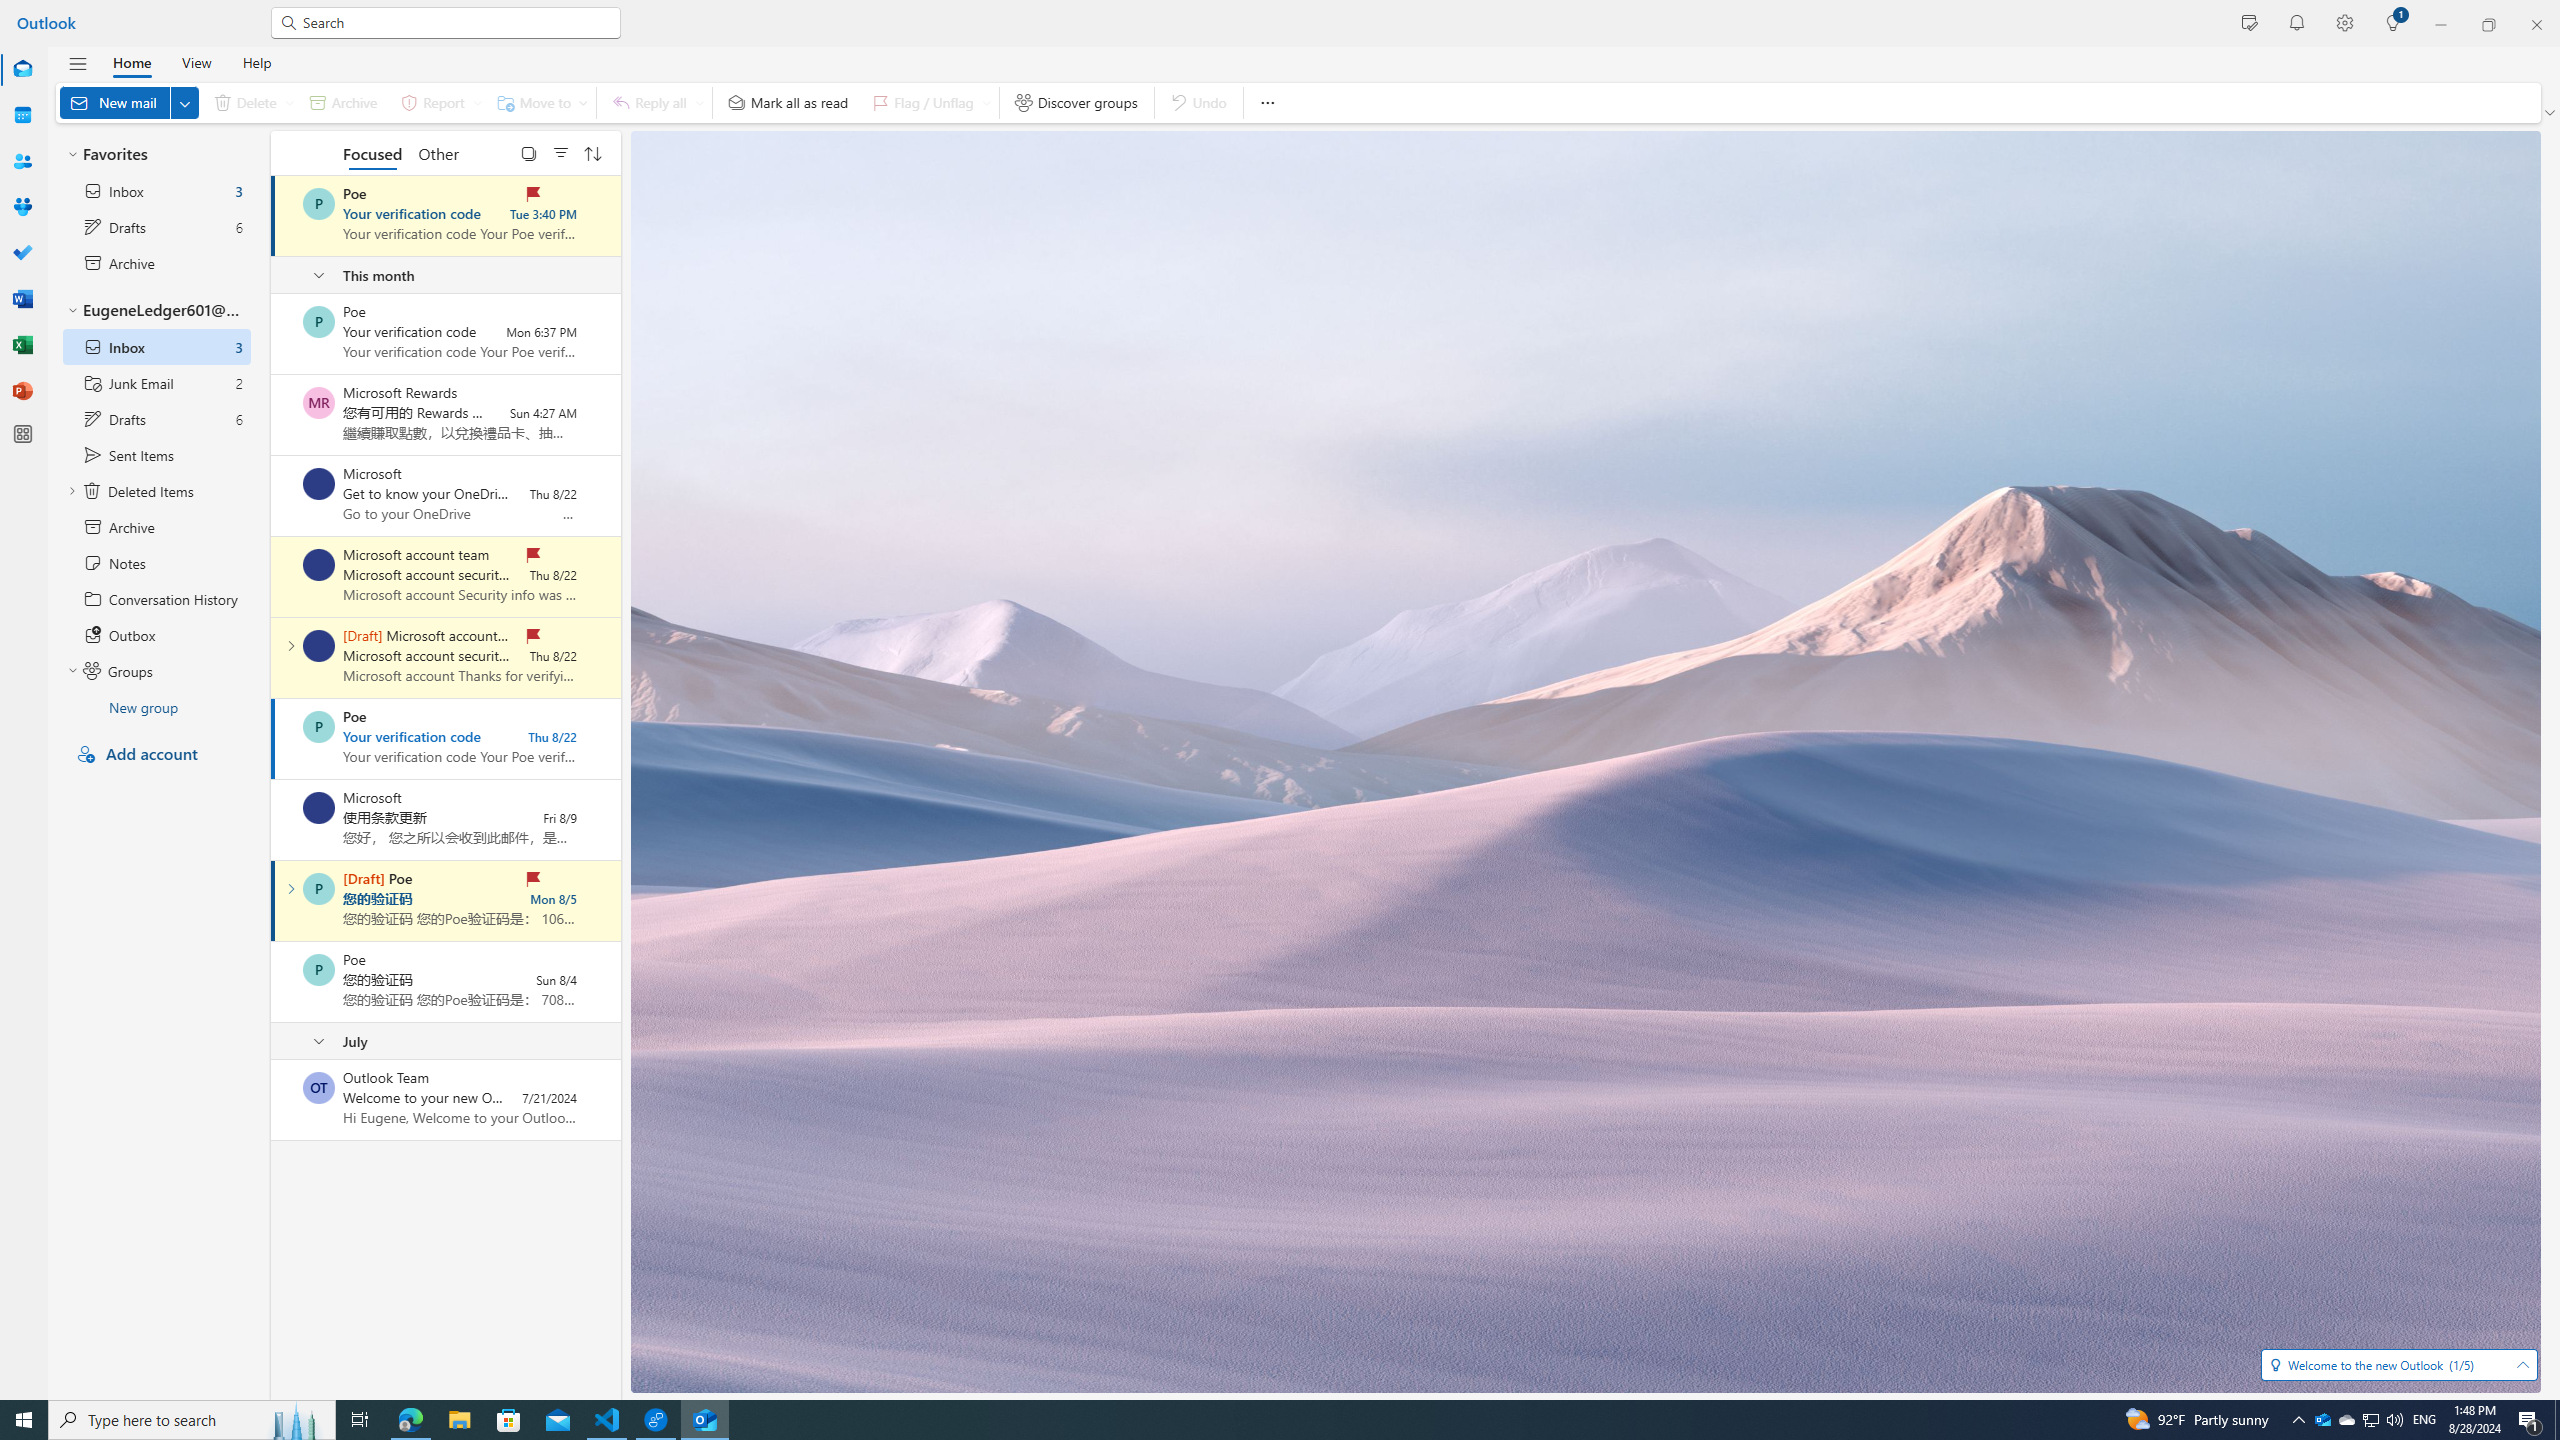 The width and height of the screenshot is (2560, 1440). What do you see at coordinates (318, 1088) in the screenshot?
I see `Select a conversation` at bounding box center [318, 1088].